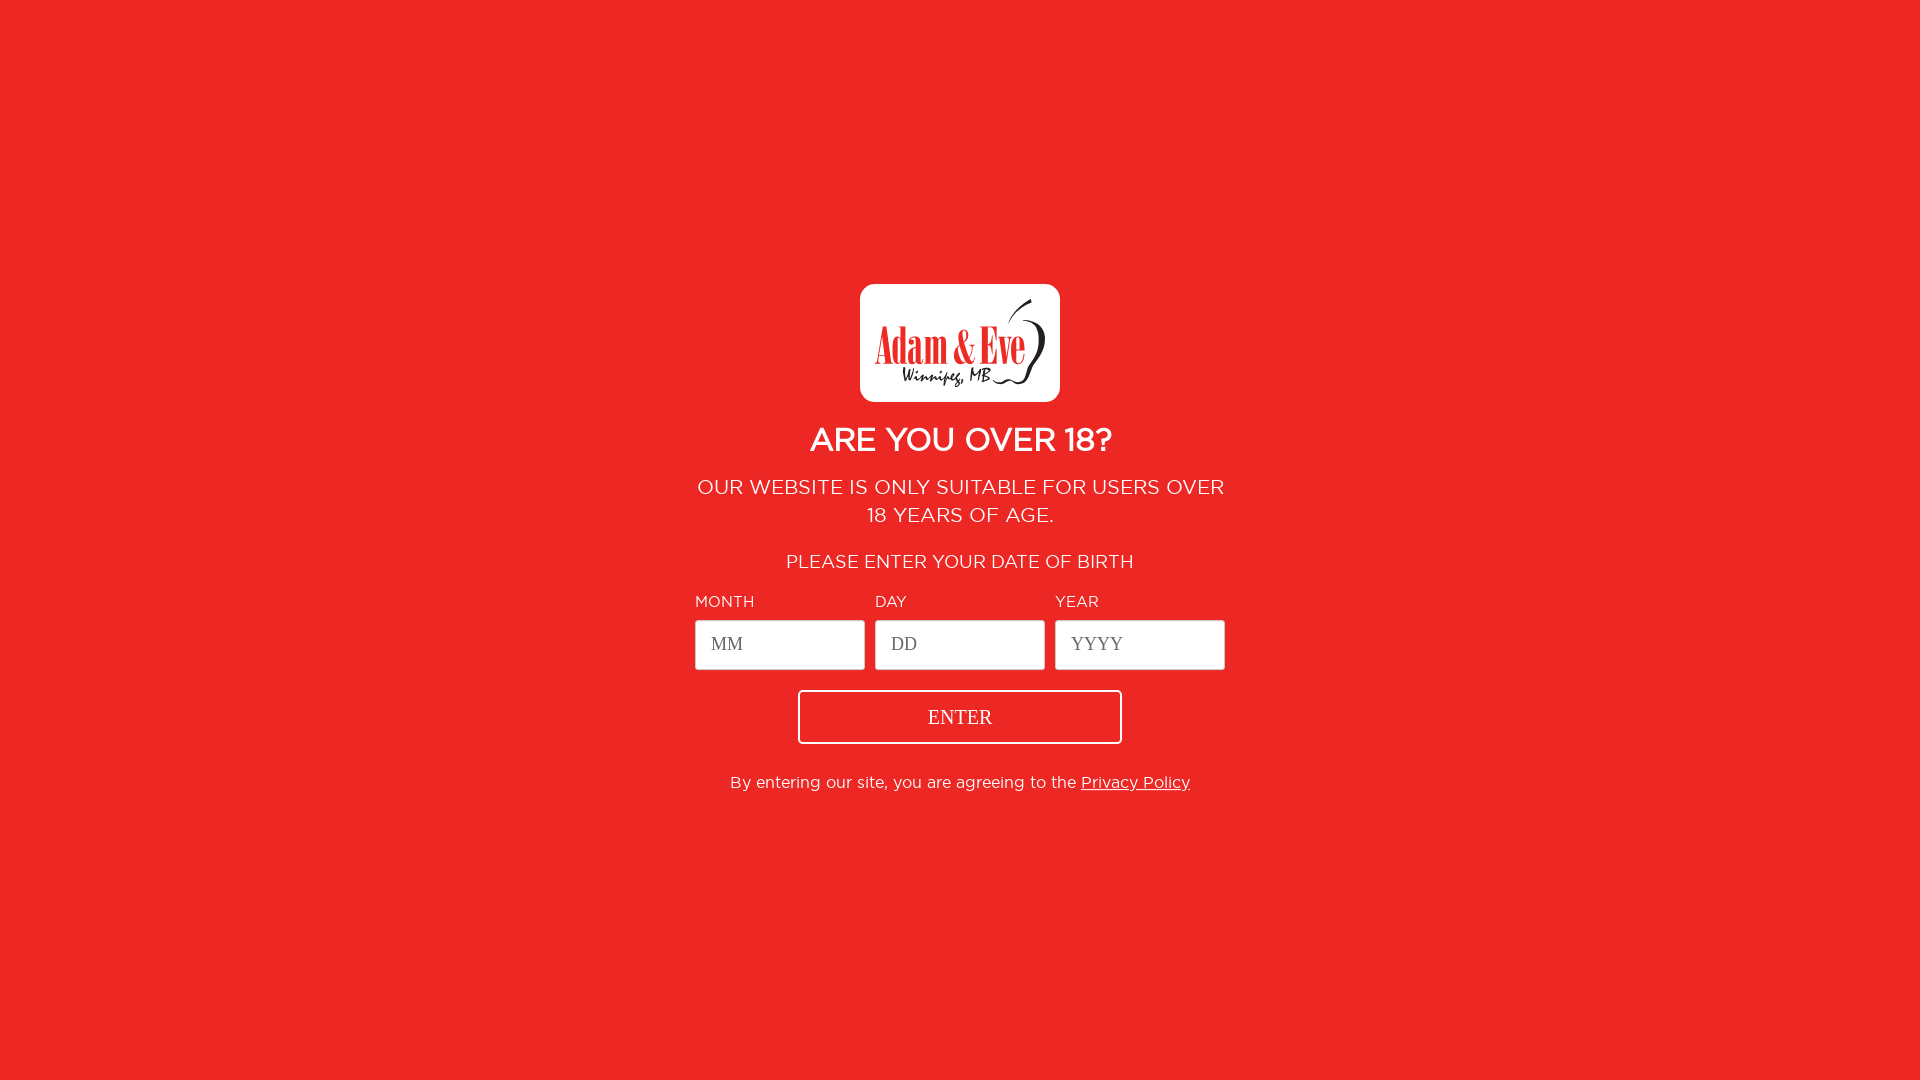  I want to click on HOME, so click(638, 187).